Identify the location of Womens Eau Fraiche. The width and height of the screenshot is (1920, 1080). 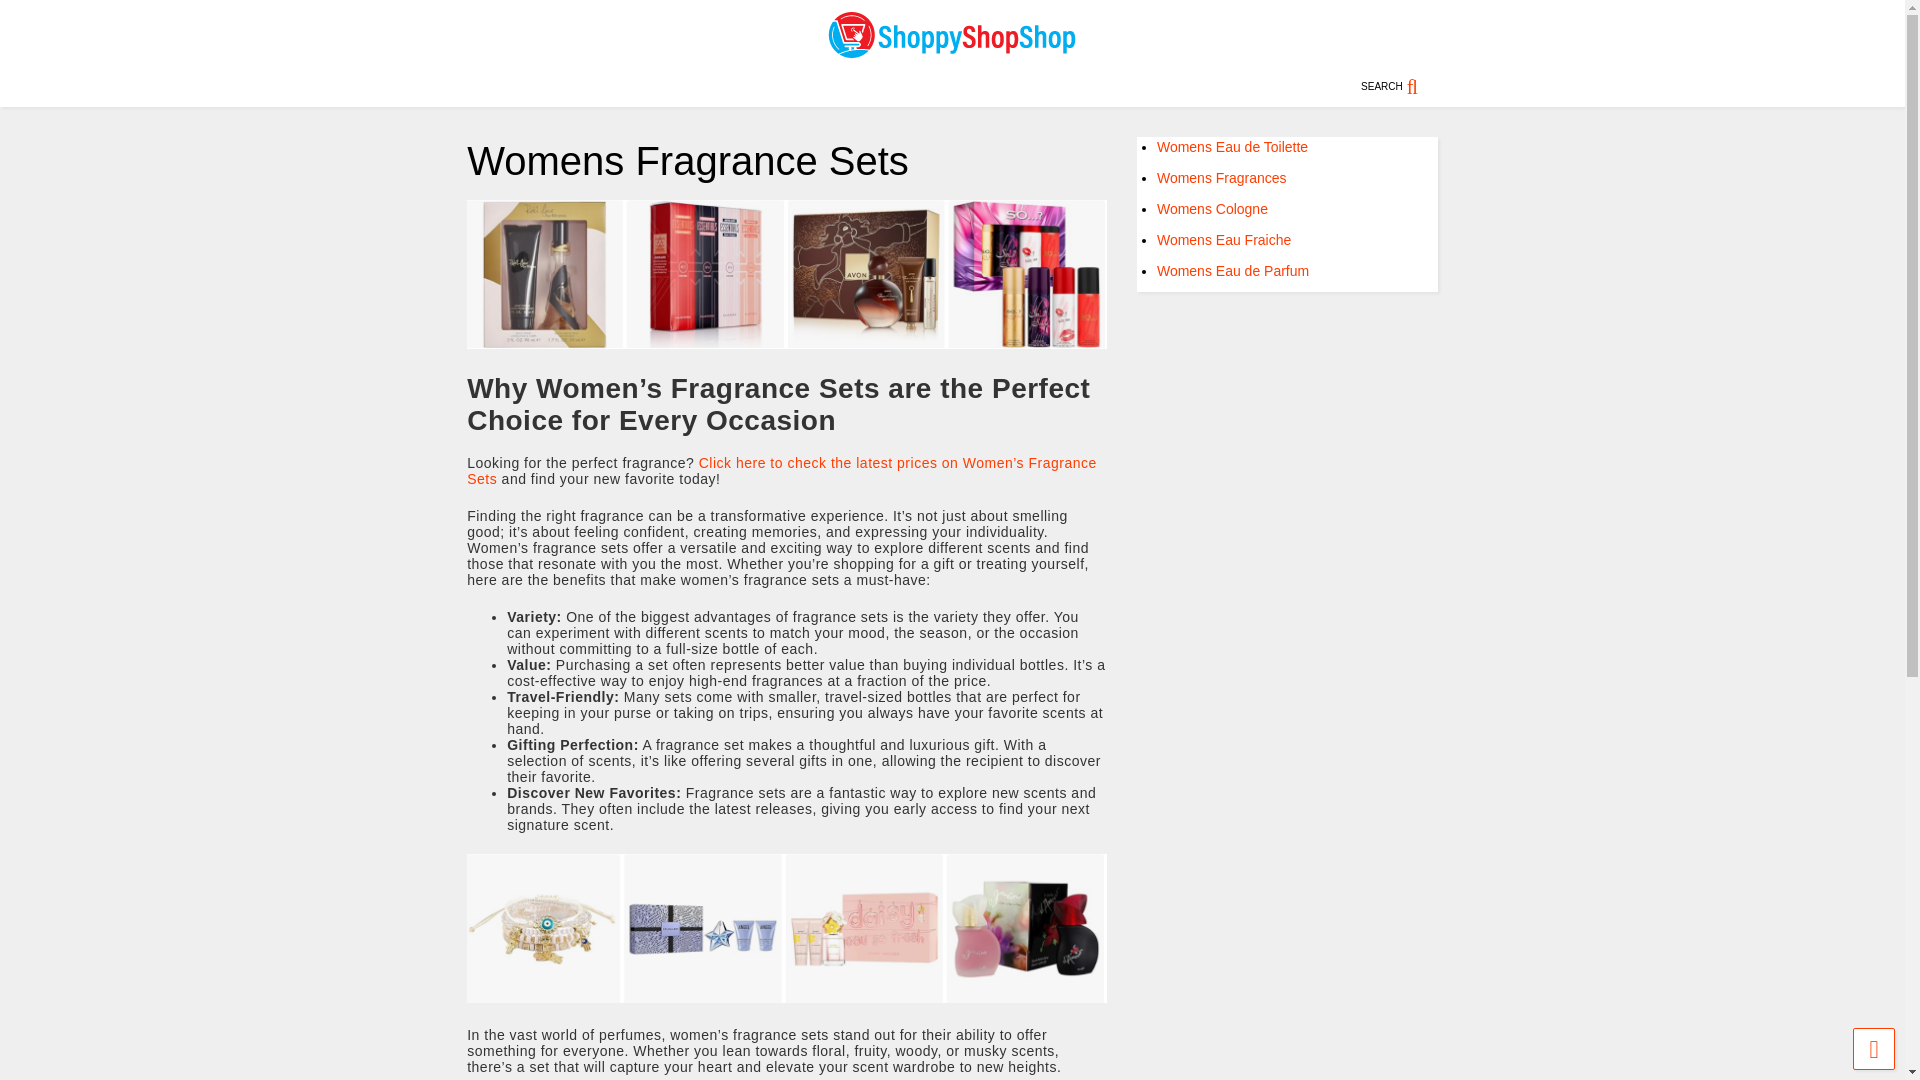
(1224, 240).